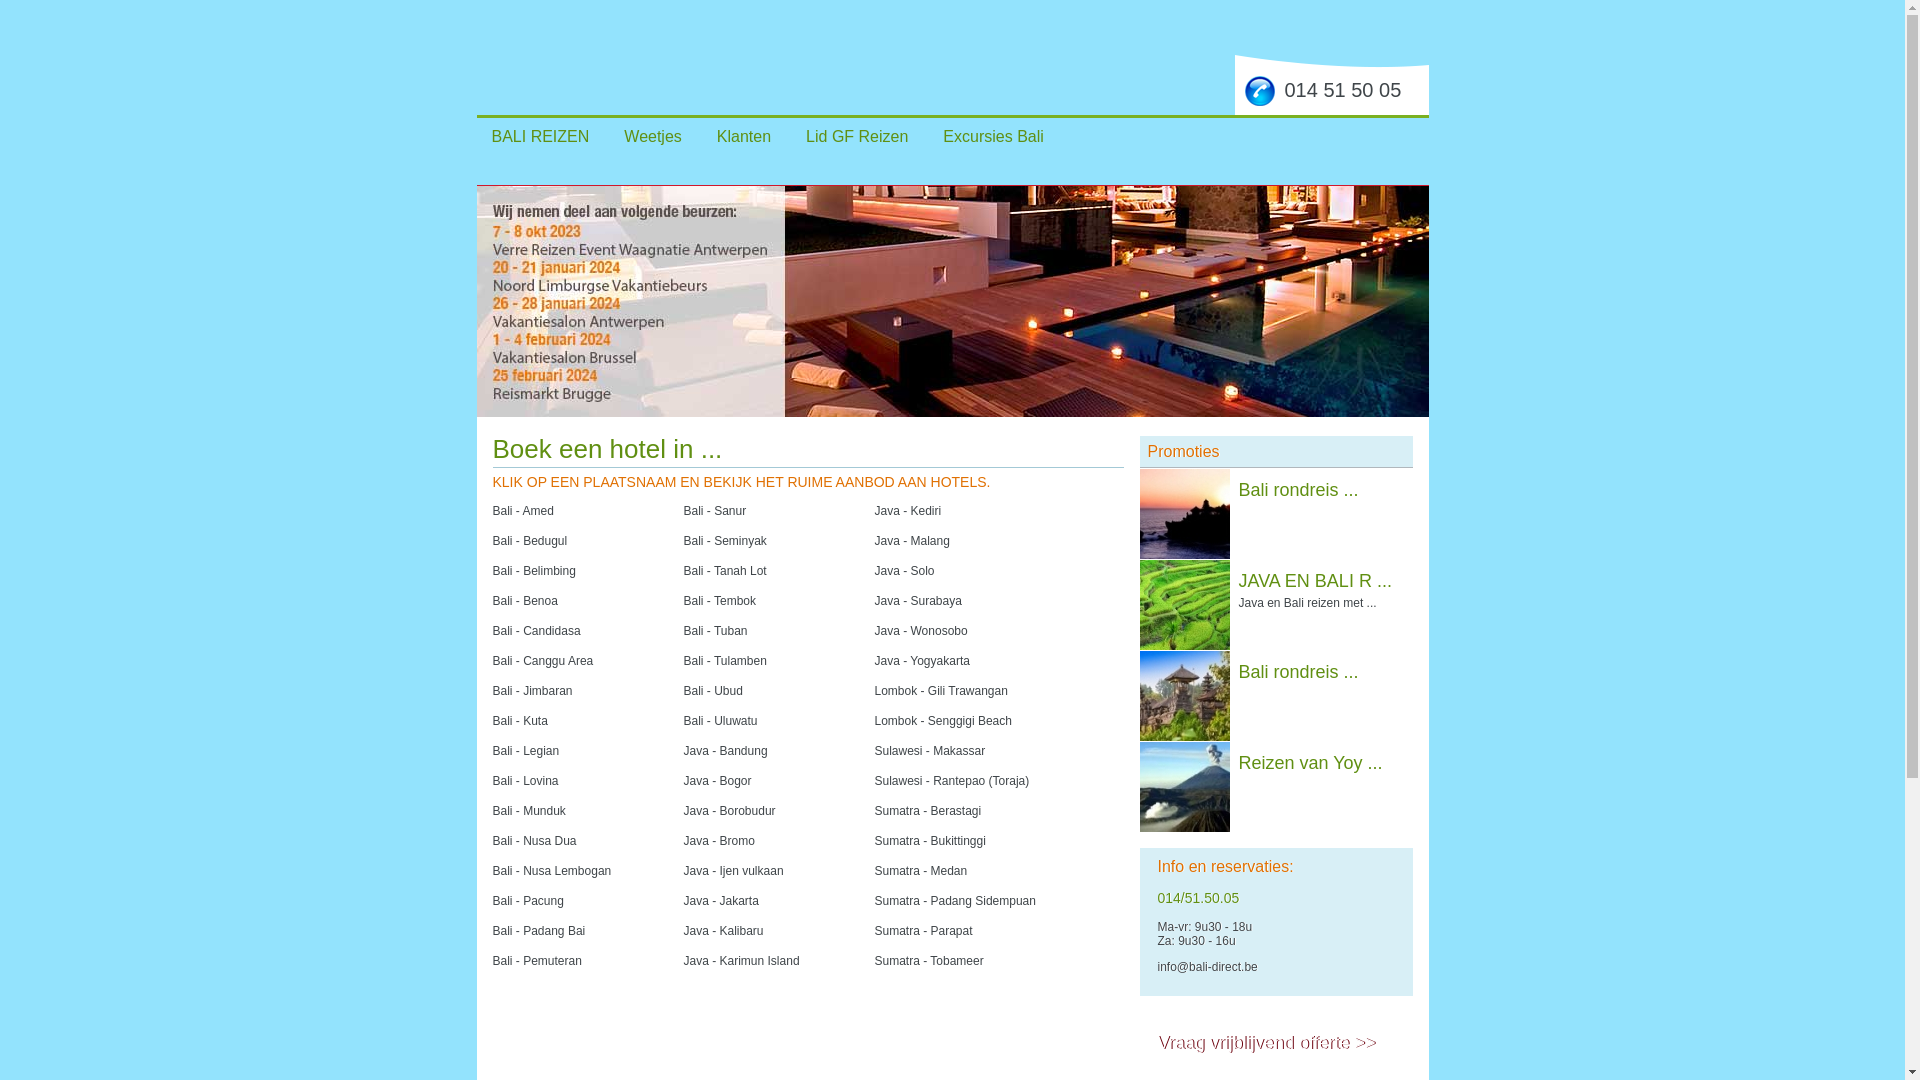 The image size is (1920, 1080). I want to click on Reizen van Yoy ..., so click(1310, 763).